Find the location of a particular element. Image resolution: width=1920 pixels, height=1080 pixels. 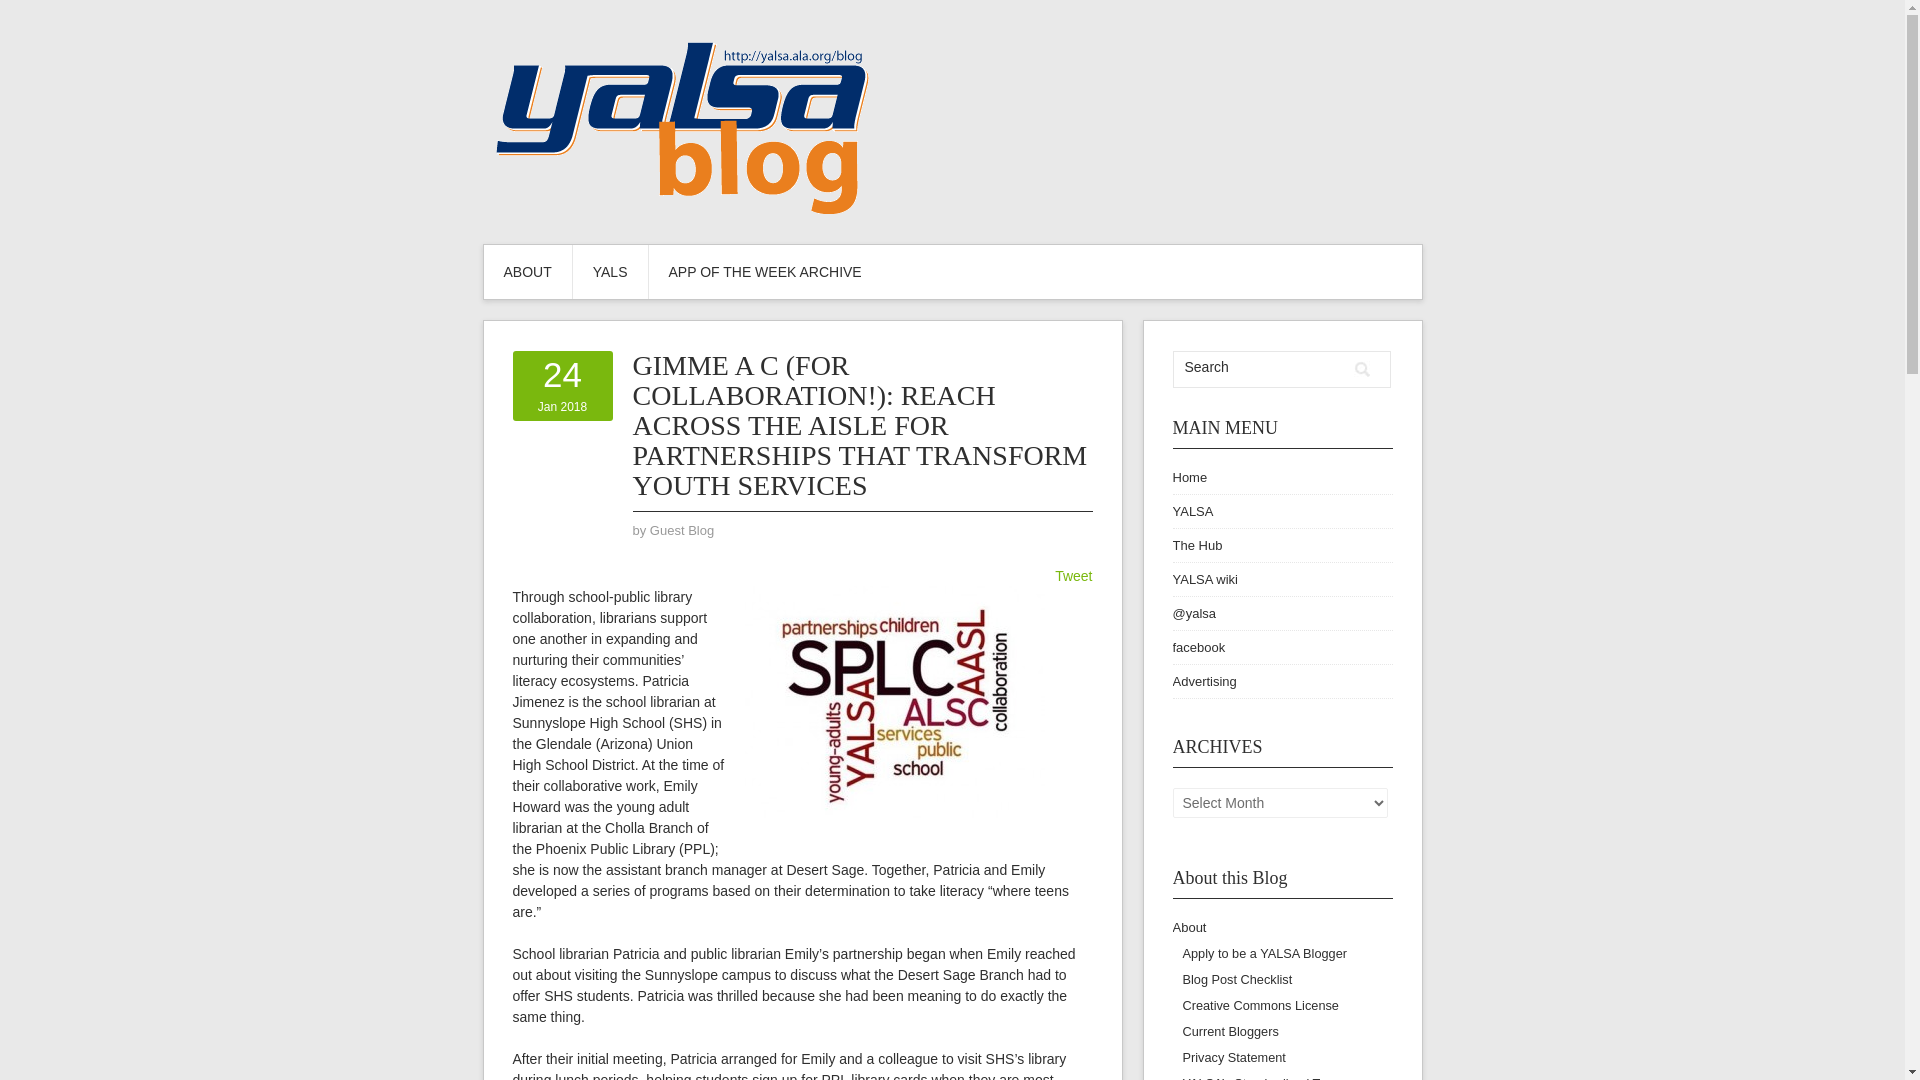

Home is located at coordinates (1189, 476).